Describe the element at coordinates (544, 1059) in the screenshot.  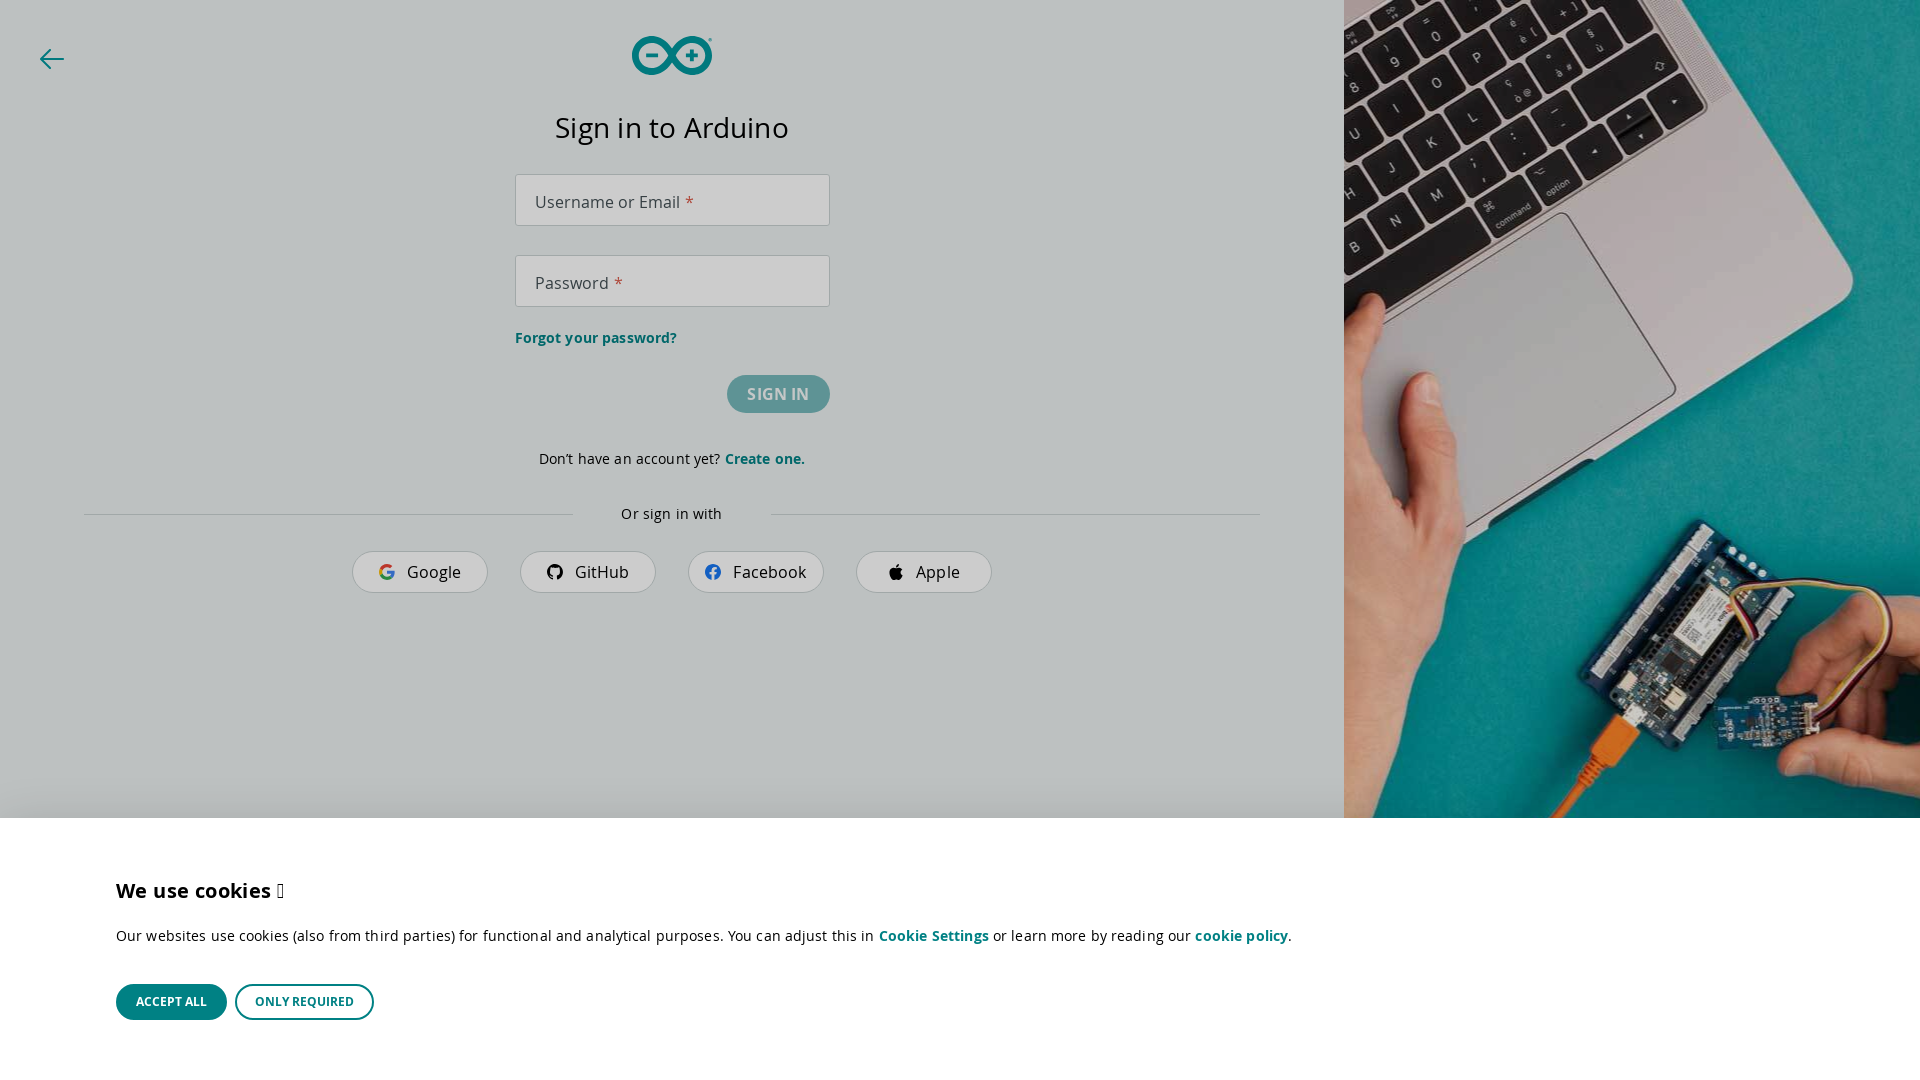
I see `Terms Of Service` at that location.